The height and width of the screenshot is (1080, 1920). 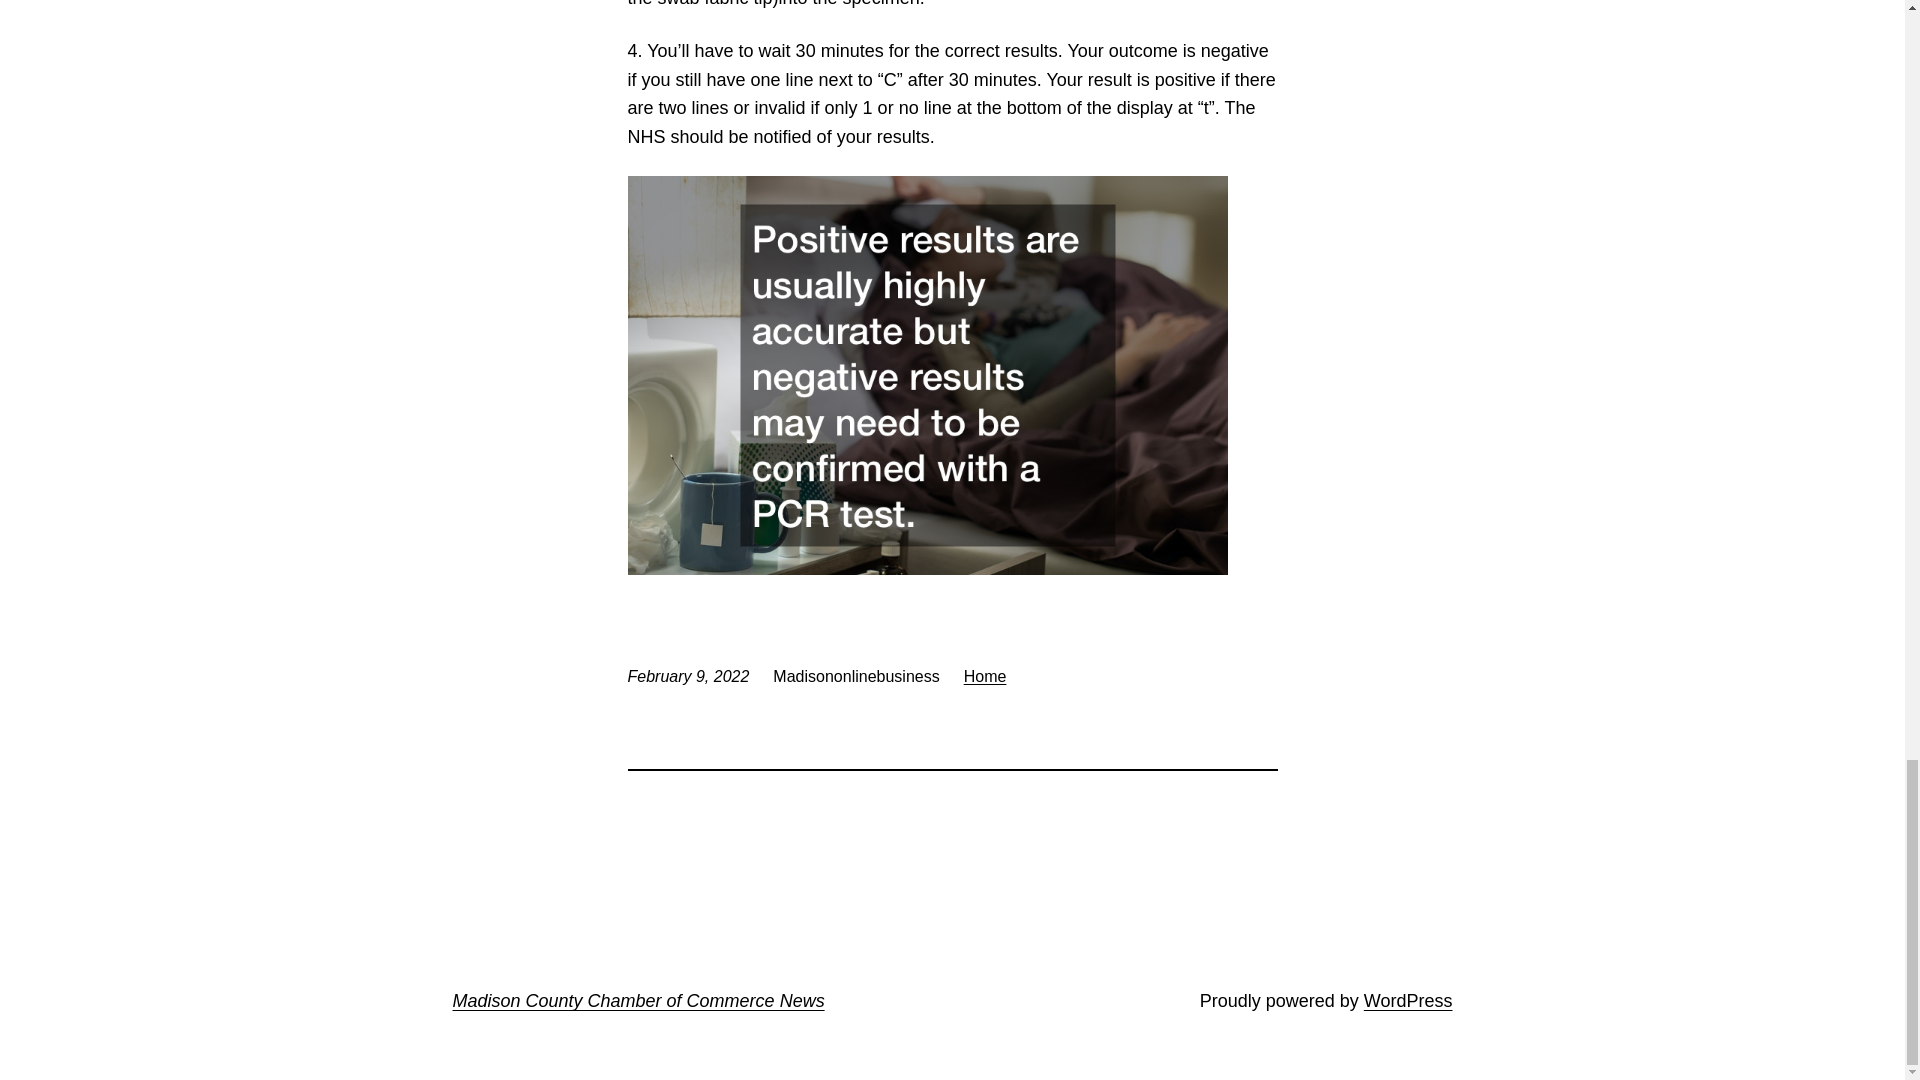 What do you see at coordinates (1408, 1000) in the screenshot?
I see `WordPress` at bounding box center [1408, 1000].